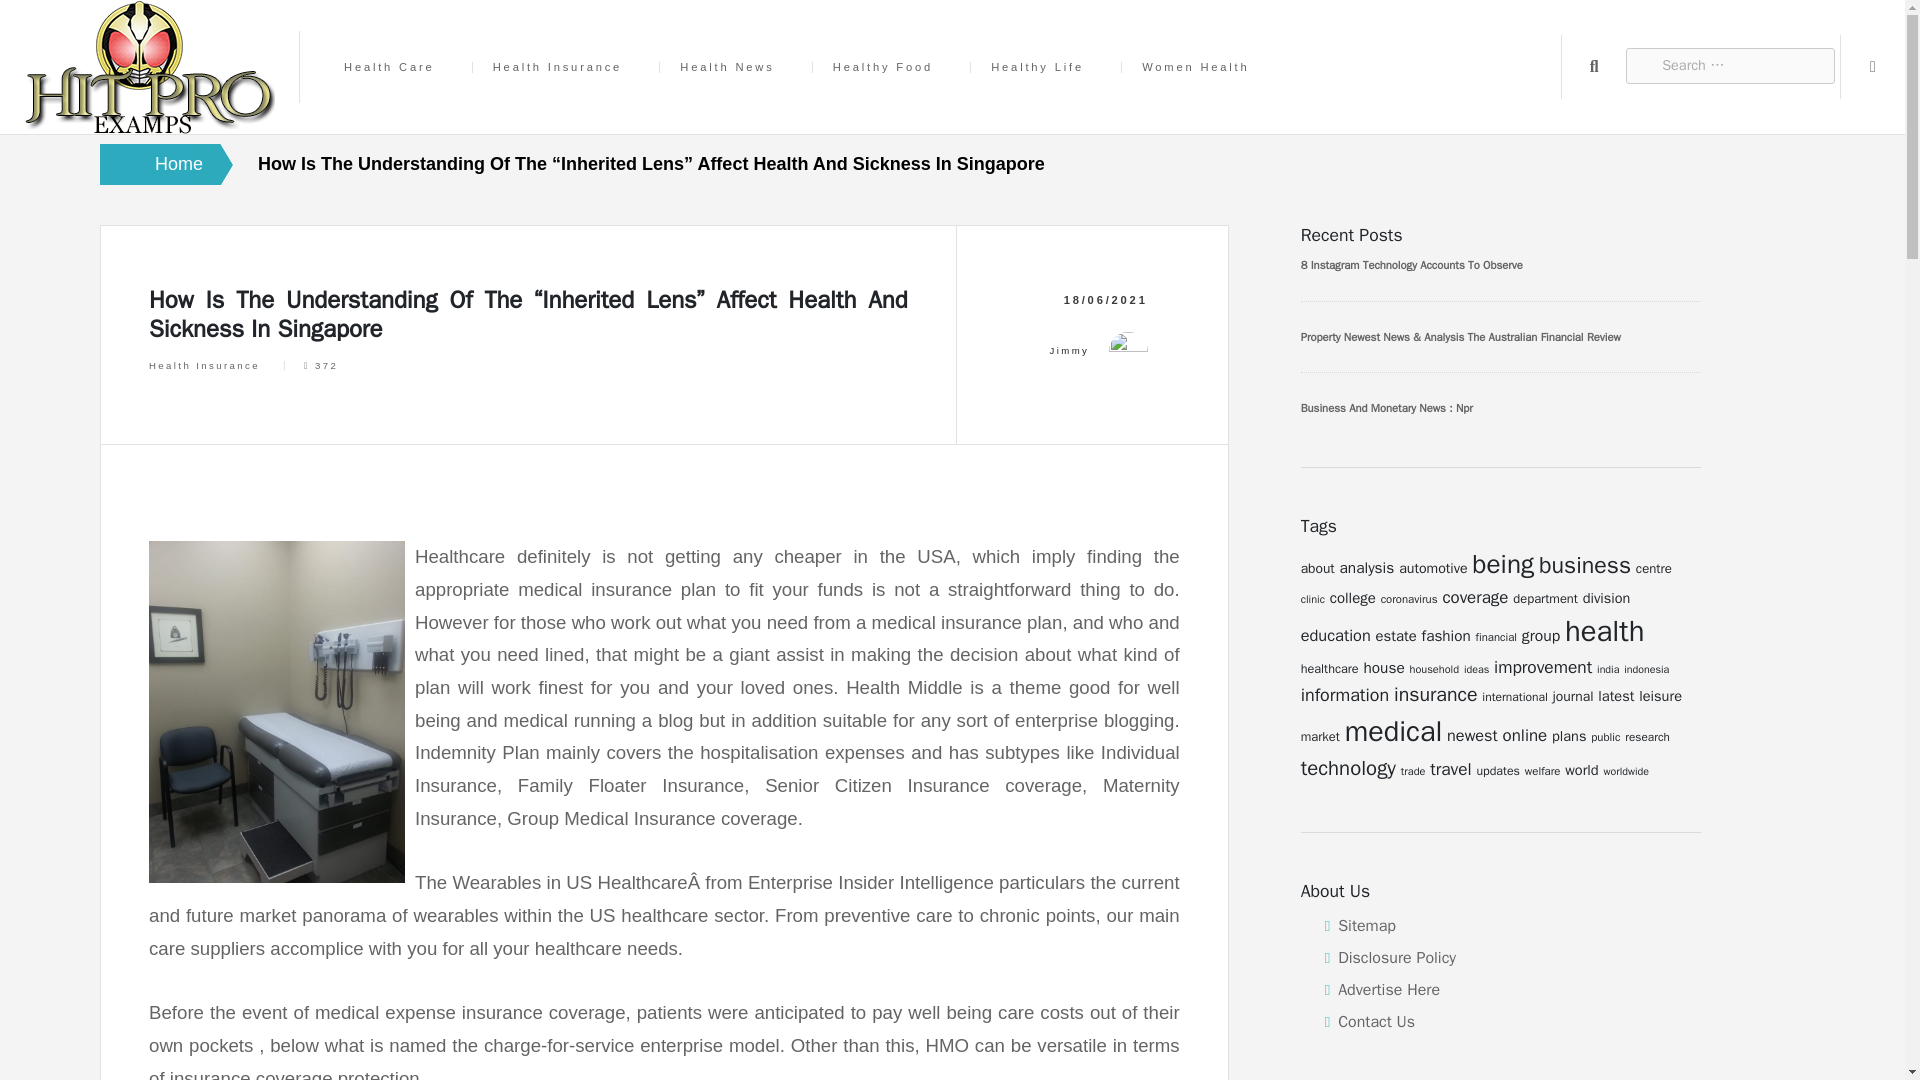  I want to click on Search, so click(1594, 66).